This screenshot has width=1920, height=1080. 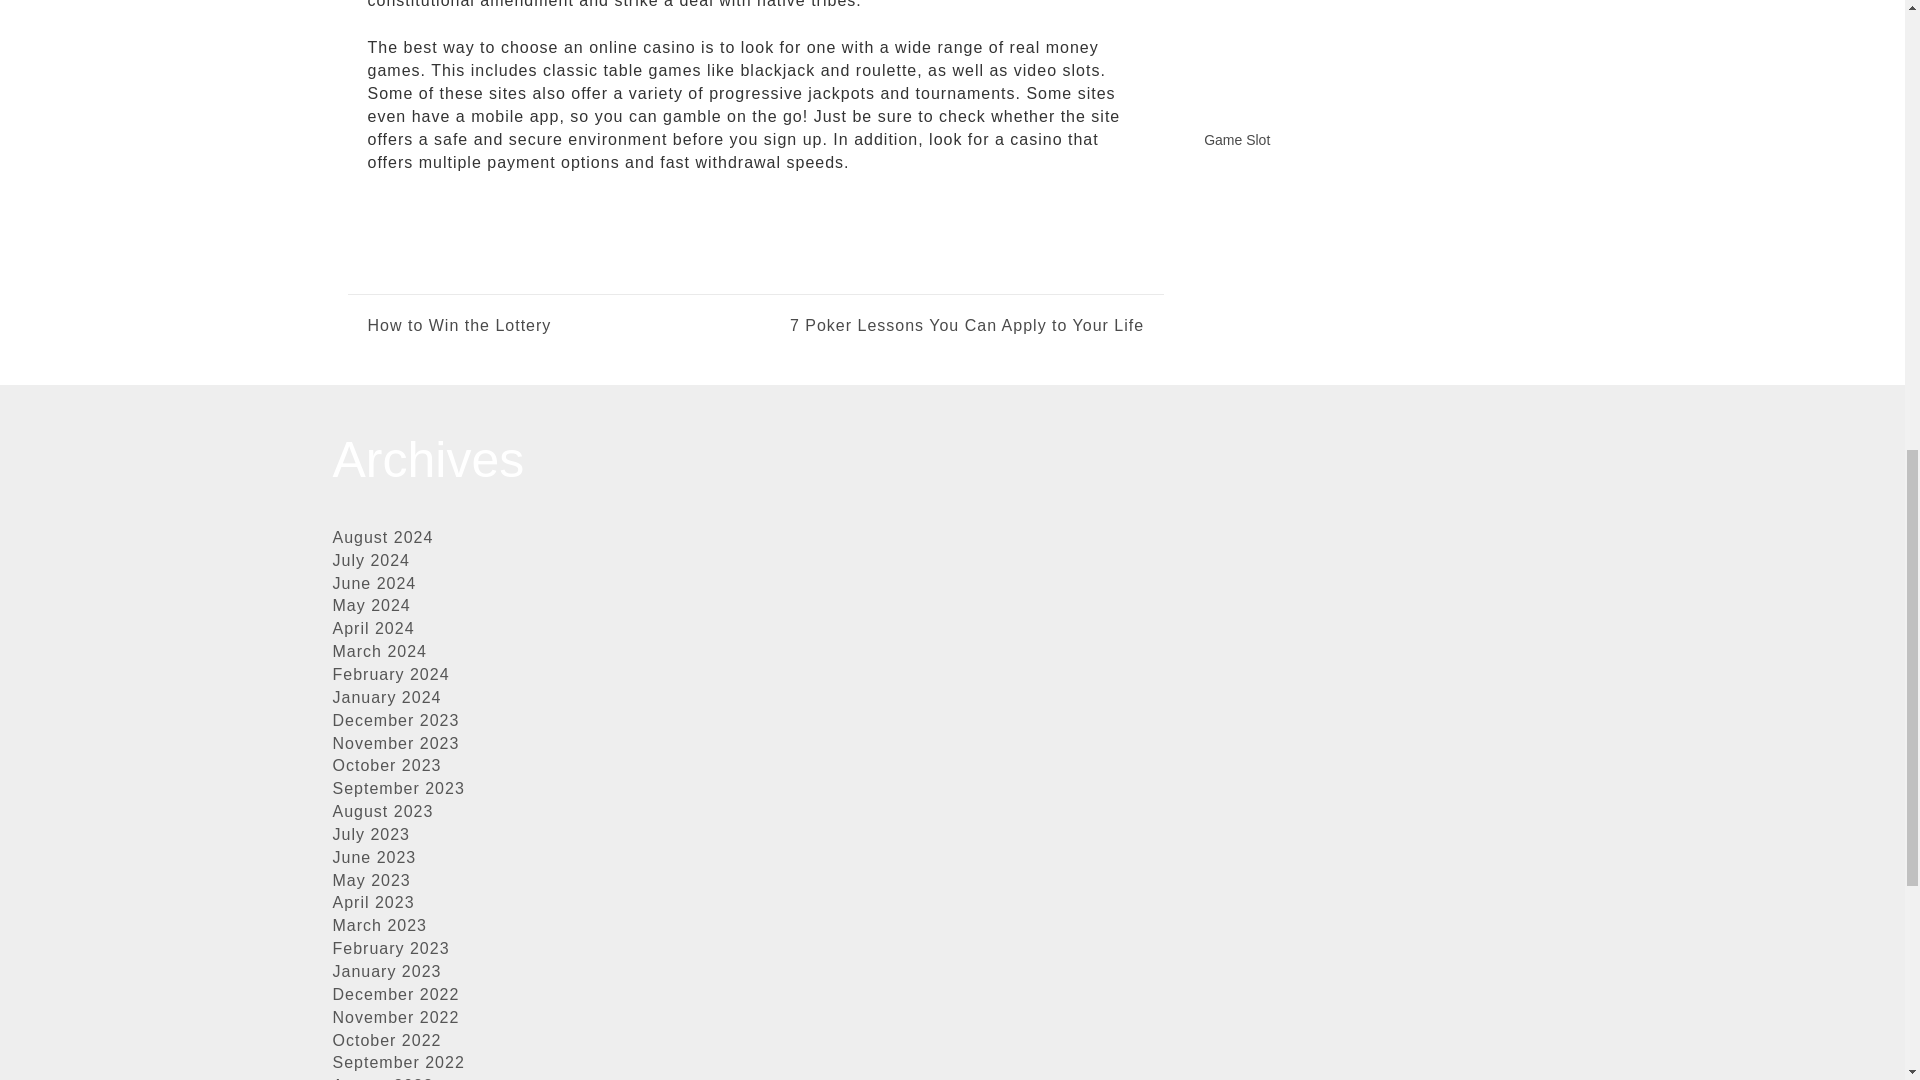 What do you see at coordinates (382, 538) in the screenshot?
I see `August 2024` at bounding box center [382, 538].